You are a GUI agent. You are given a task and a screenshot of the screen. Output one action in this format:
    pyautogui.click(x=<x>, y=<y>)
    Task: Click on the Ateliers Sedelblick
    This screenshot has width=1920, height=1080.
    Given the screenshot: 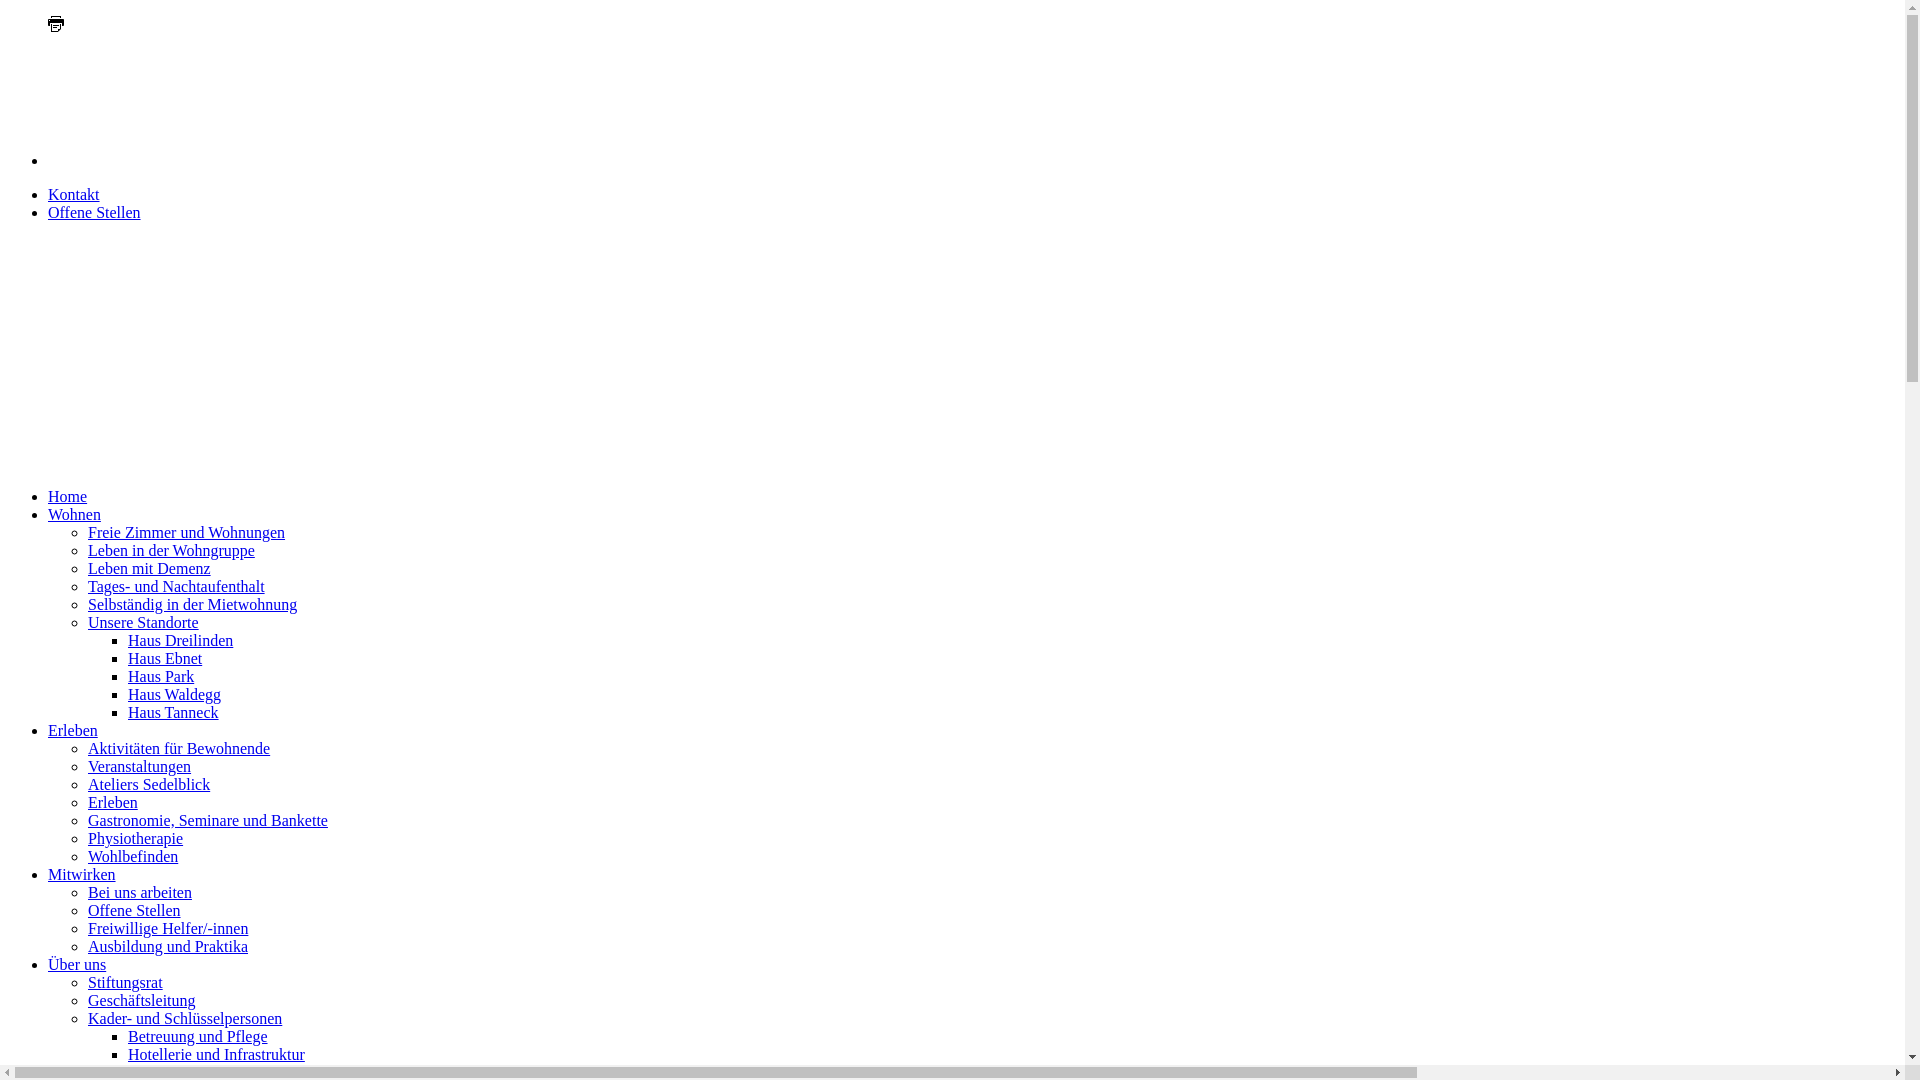 What is the action you would take?
    pyautogui.click(x=149, y=784)
    